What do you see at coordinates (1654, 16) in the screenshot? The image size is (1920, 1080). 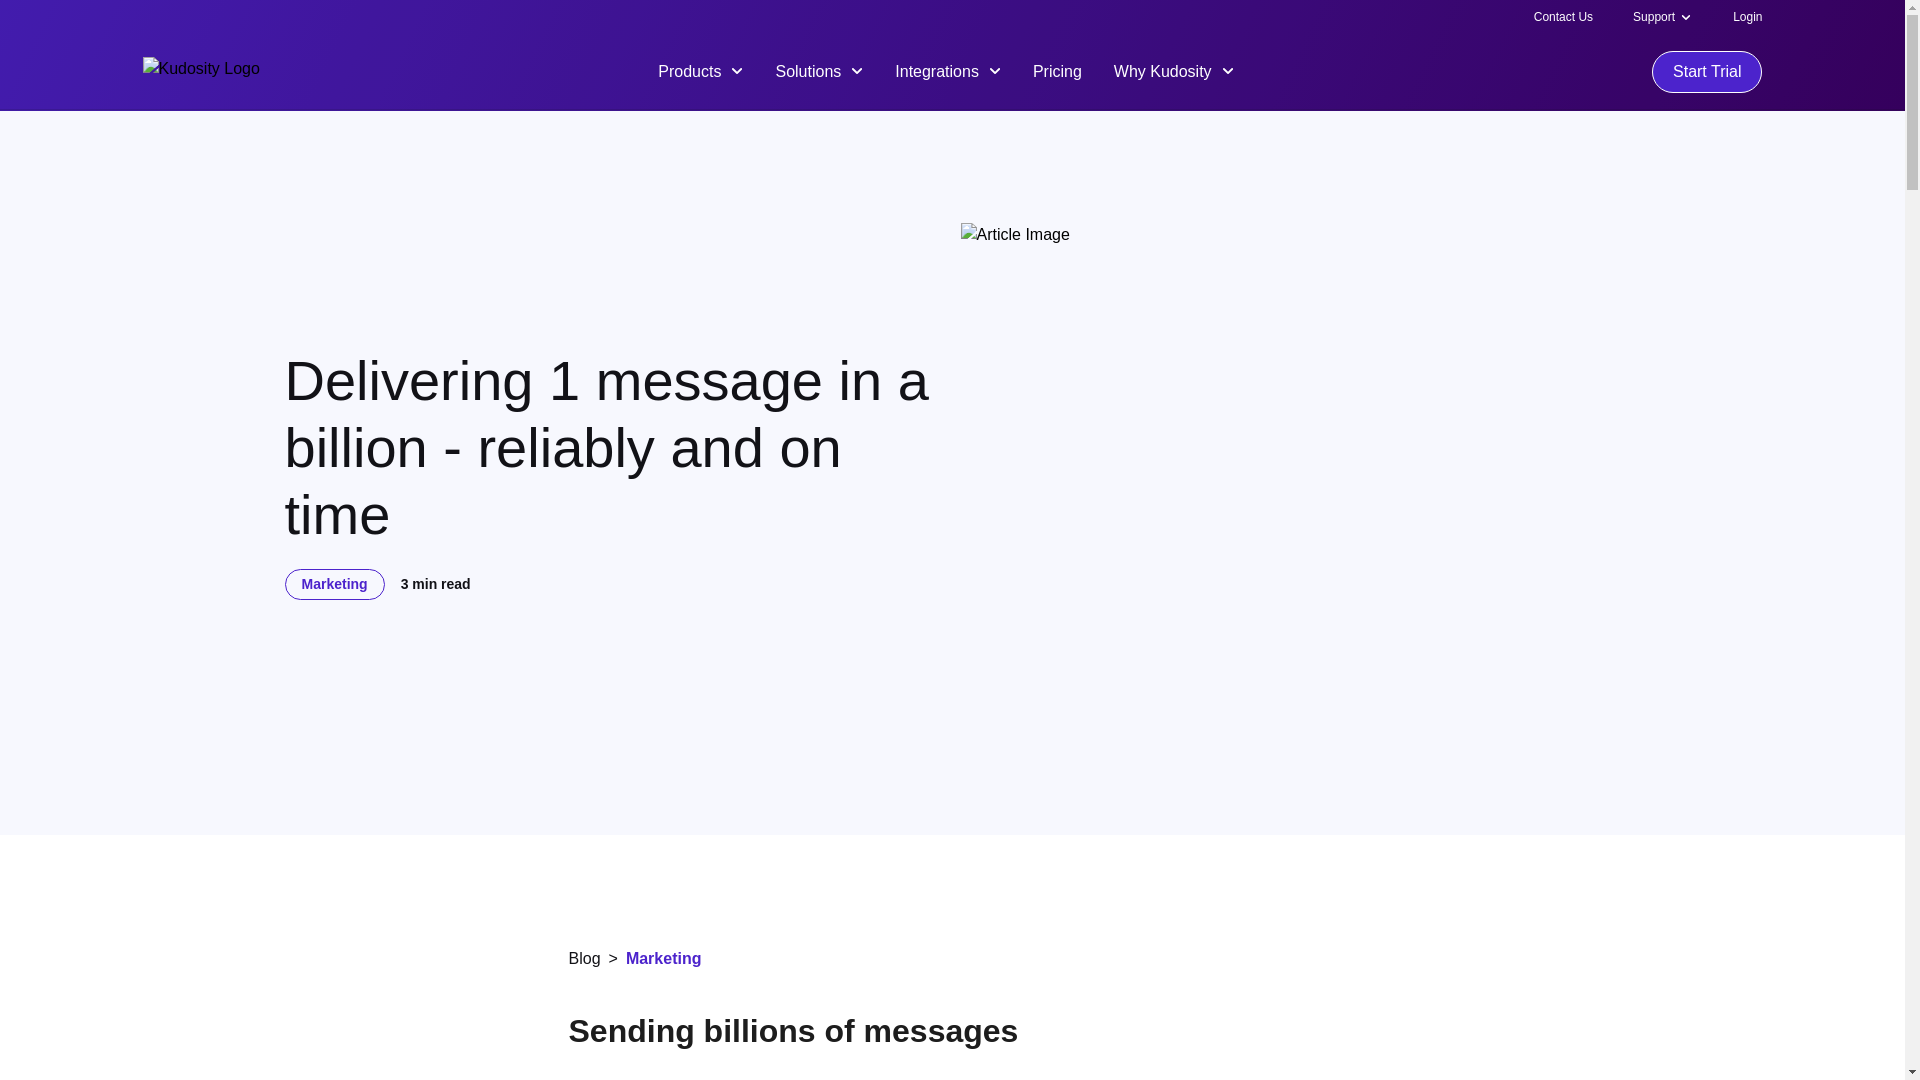 I see `Support` at bounding box center [1654, 16].